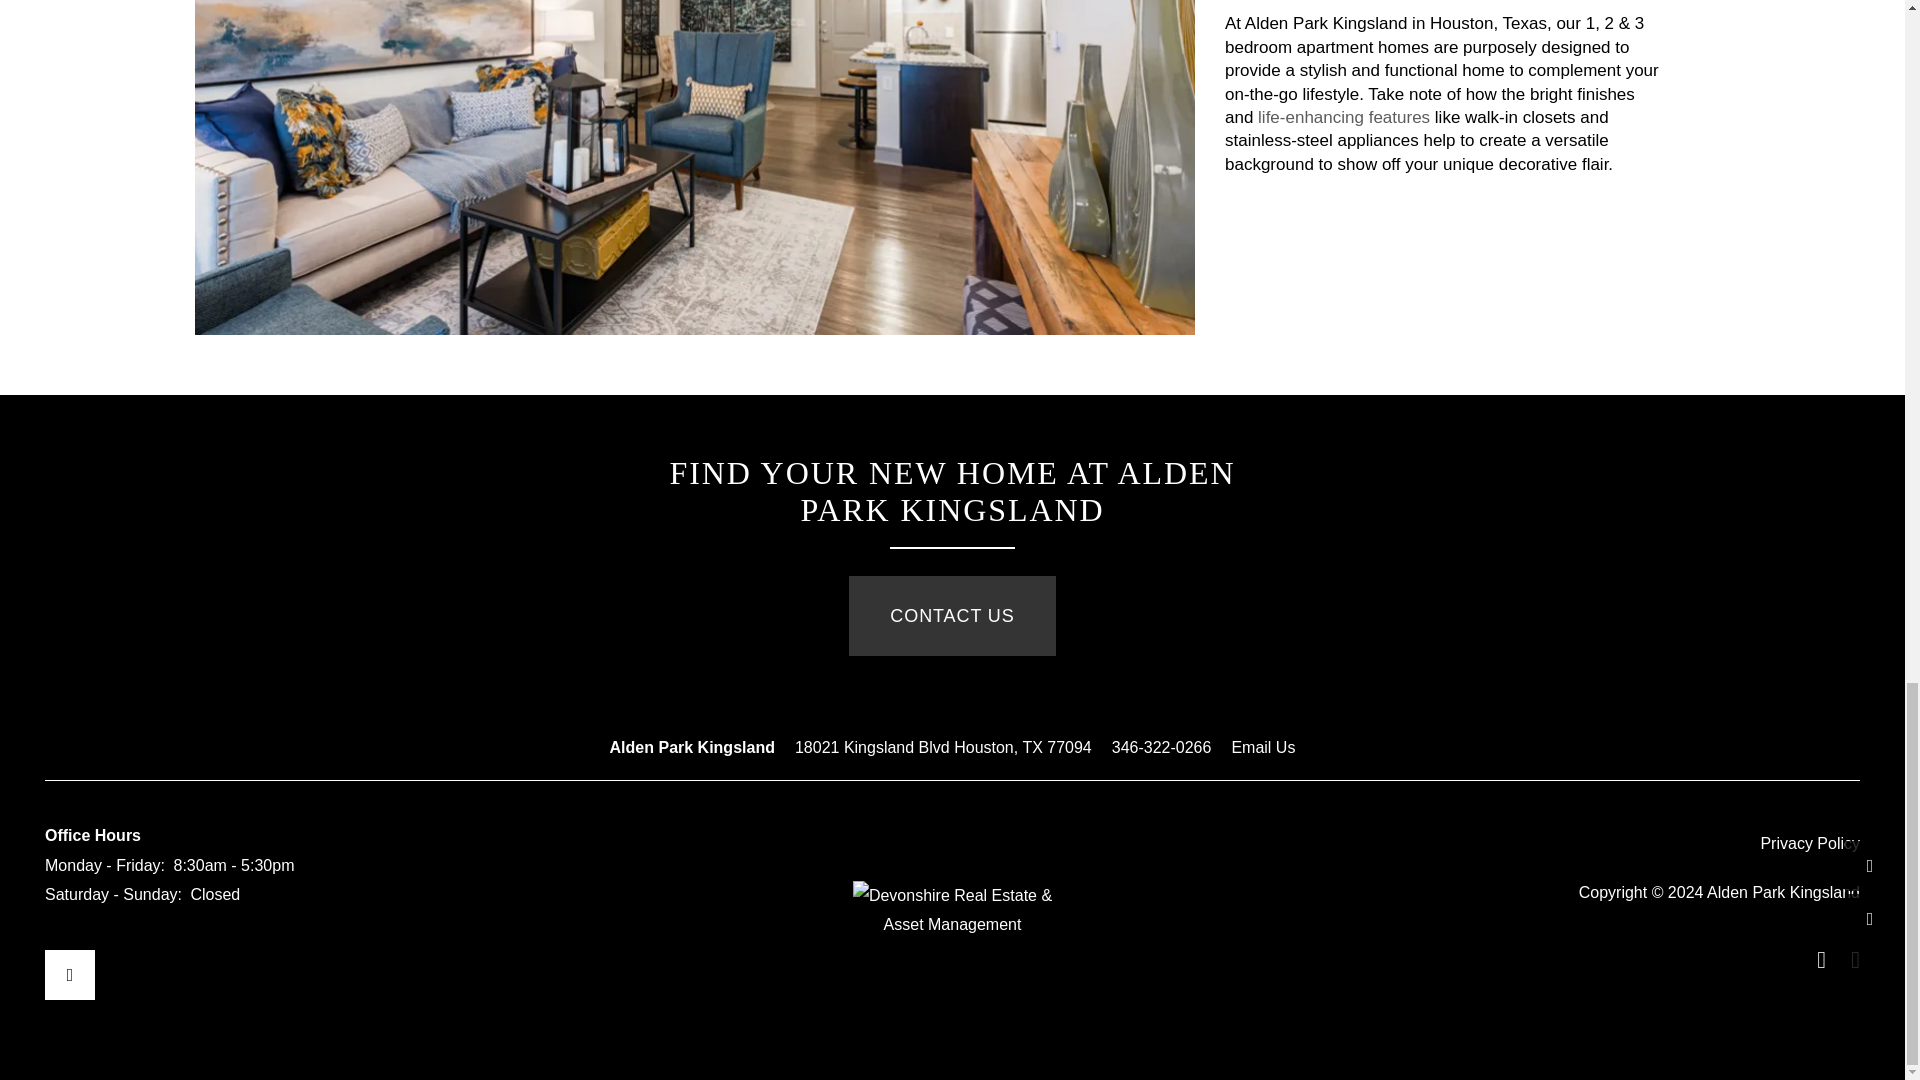 The image size is (1920, 1080). Describe the element at coordinates (943, 748) in the screenshot. I see `18021 Kingsland Blvd Houston, TX 77094` at that location.